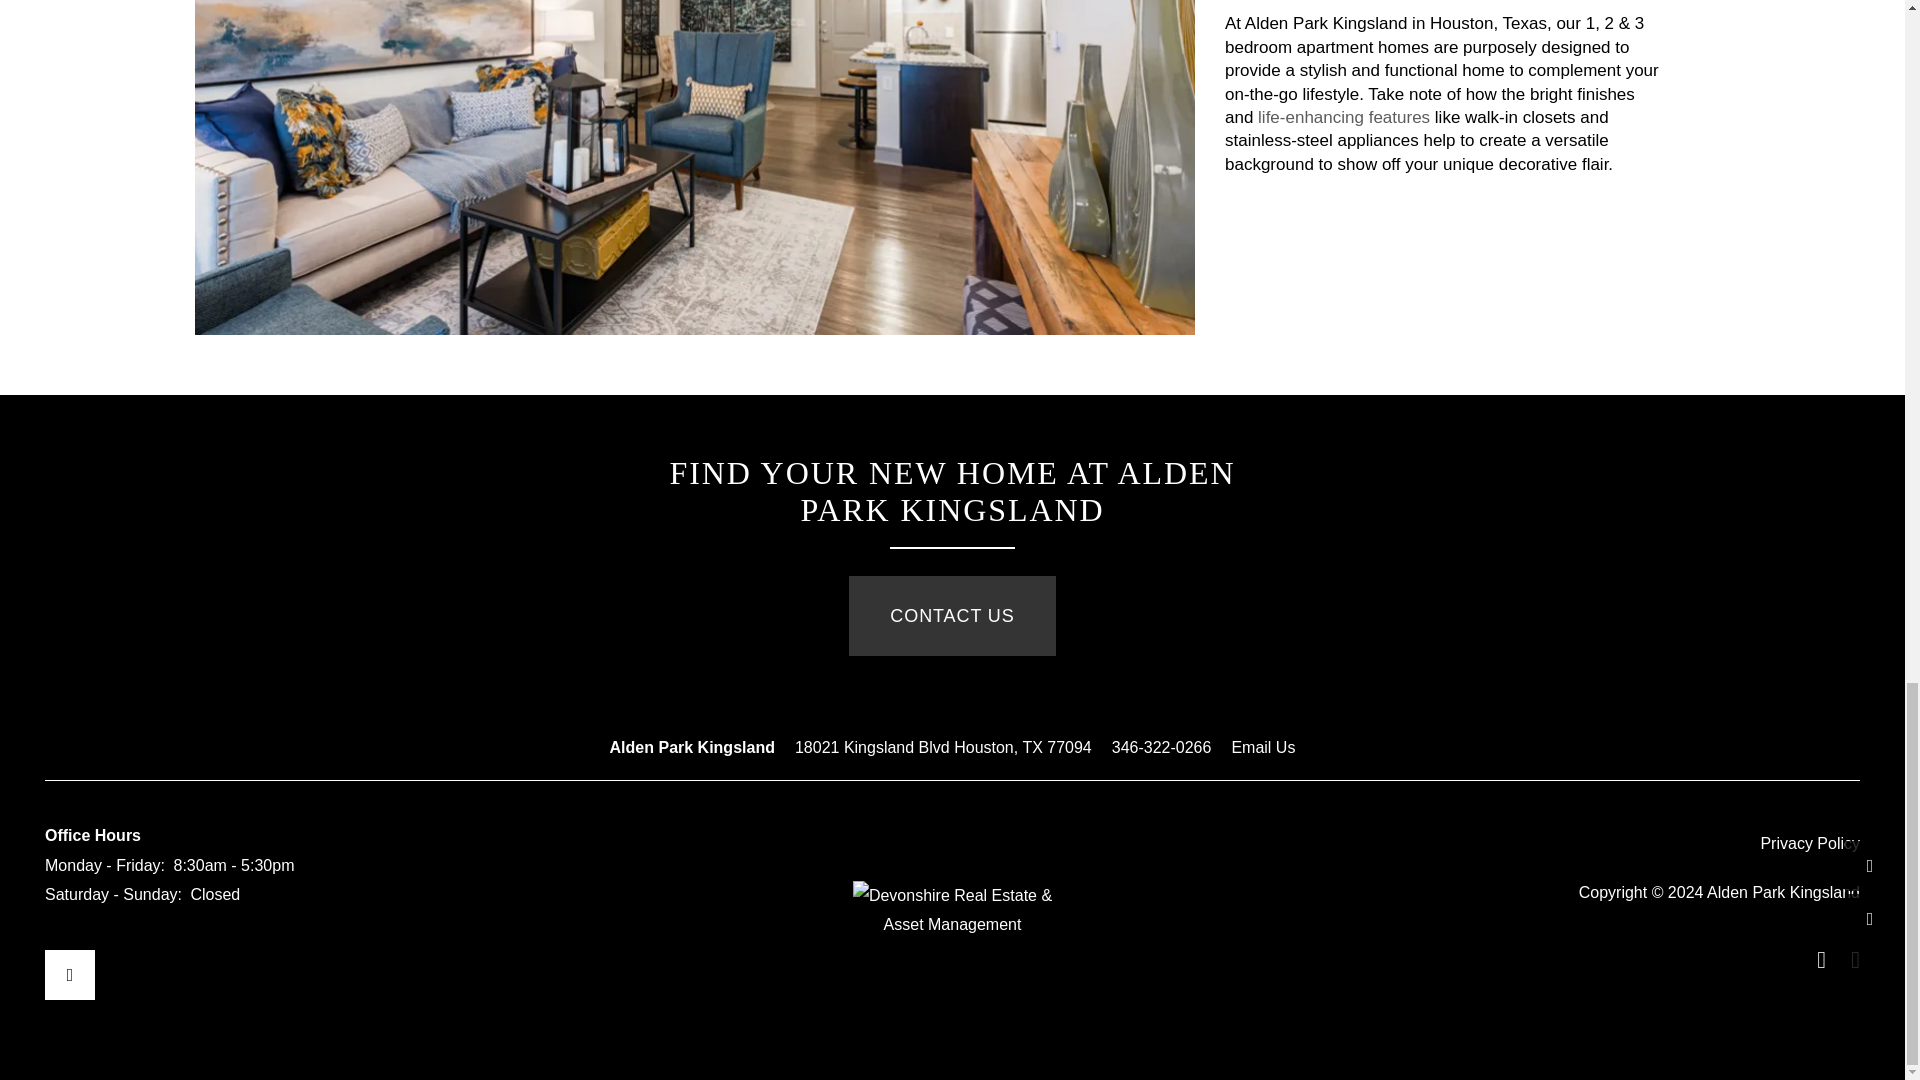 The image size is (1920, 1080). Describe the element at coordinates (943, 748) in the screenshot. I see `18021 Kingsland Blvd Houston, TX 77094` at that location.